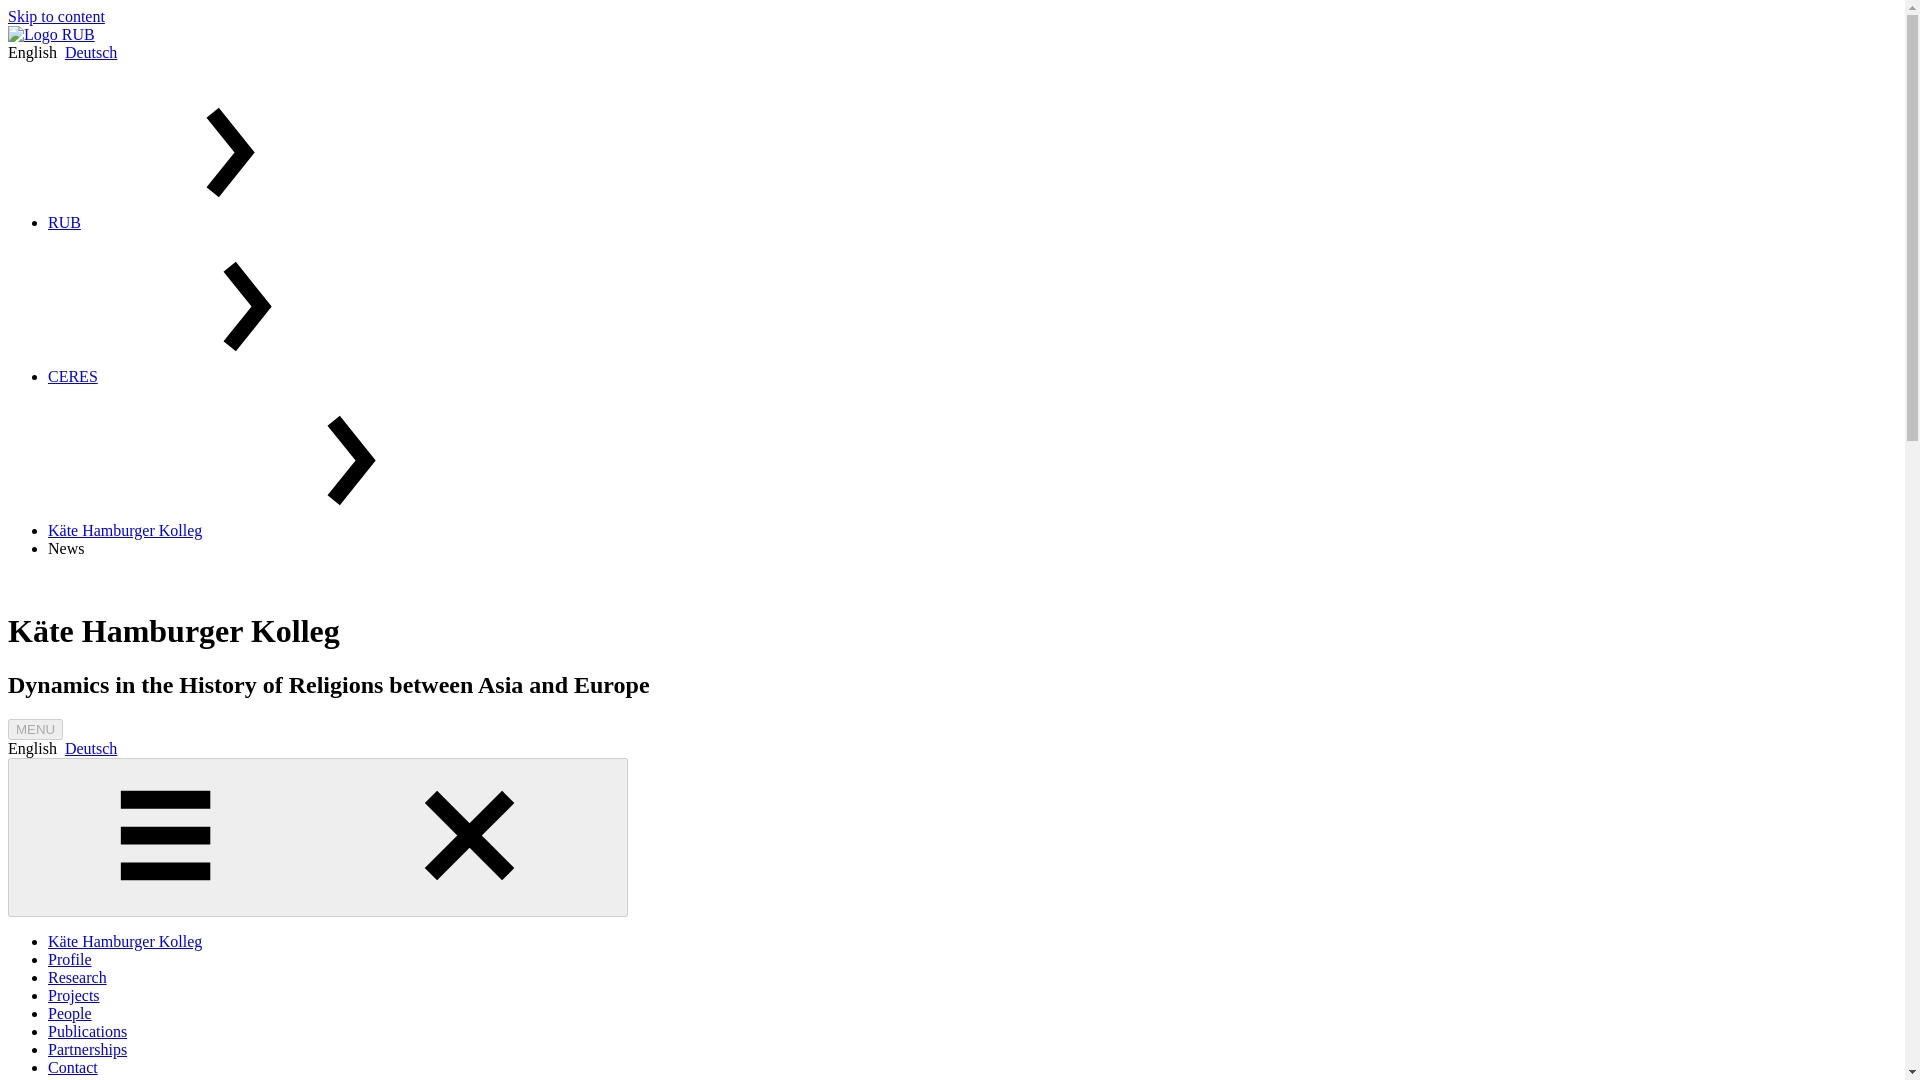 Image resolution: width=1920 pixels, height=1080 pixels. What do you see at coordinates (91, 52) in the screenshot?
I see `Deutsch` at bounding box center [91, 52].